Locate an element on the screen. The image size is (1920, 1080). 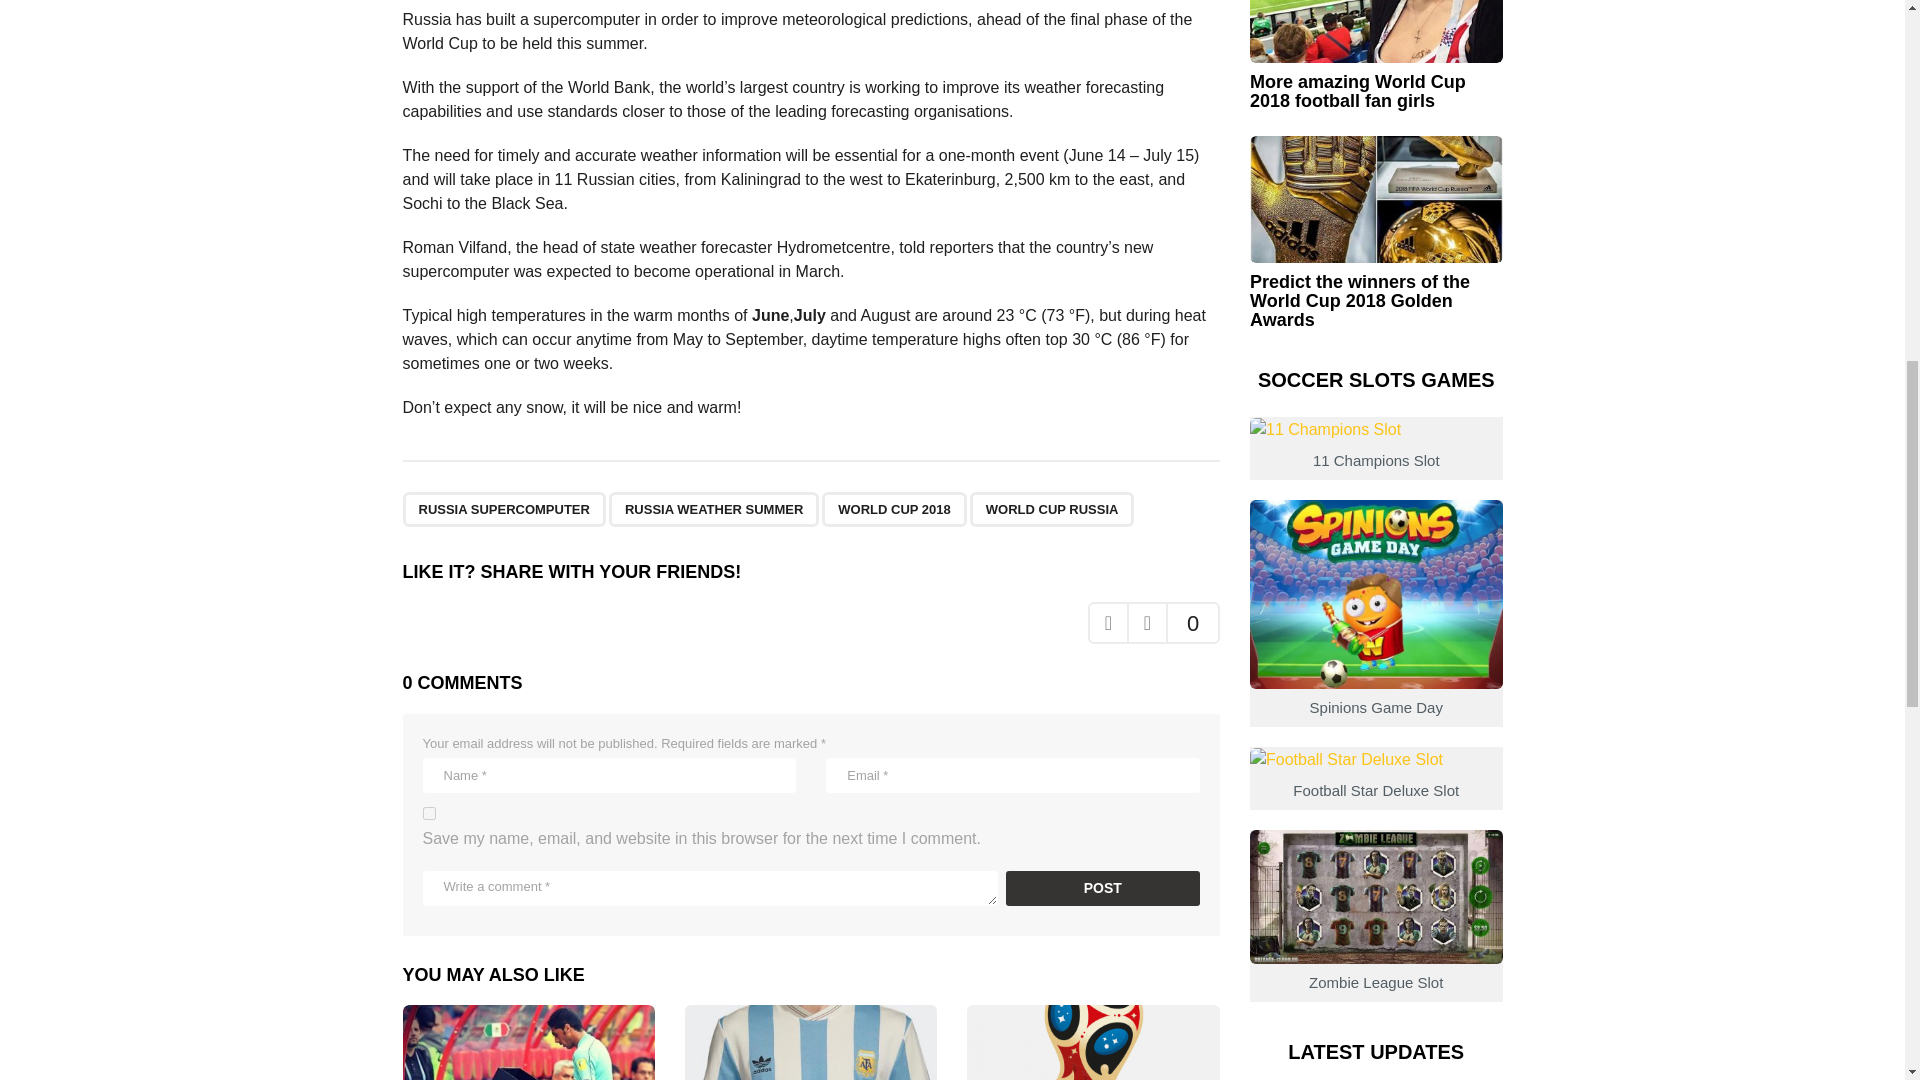
RUSSIA SUPERCOMPUTER is located at coordinates (502, 510).